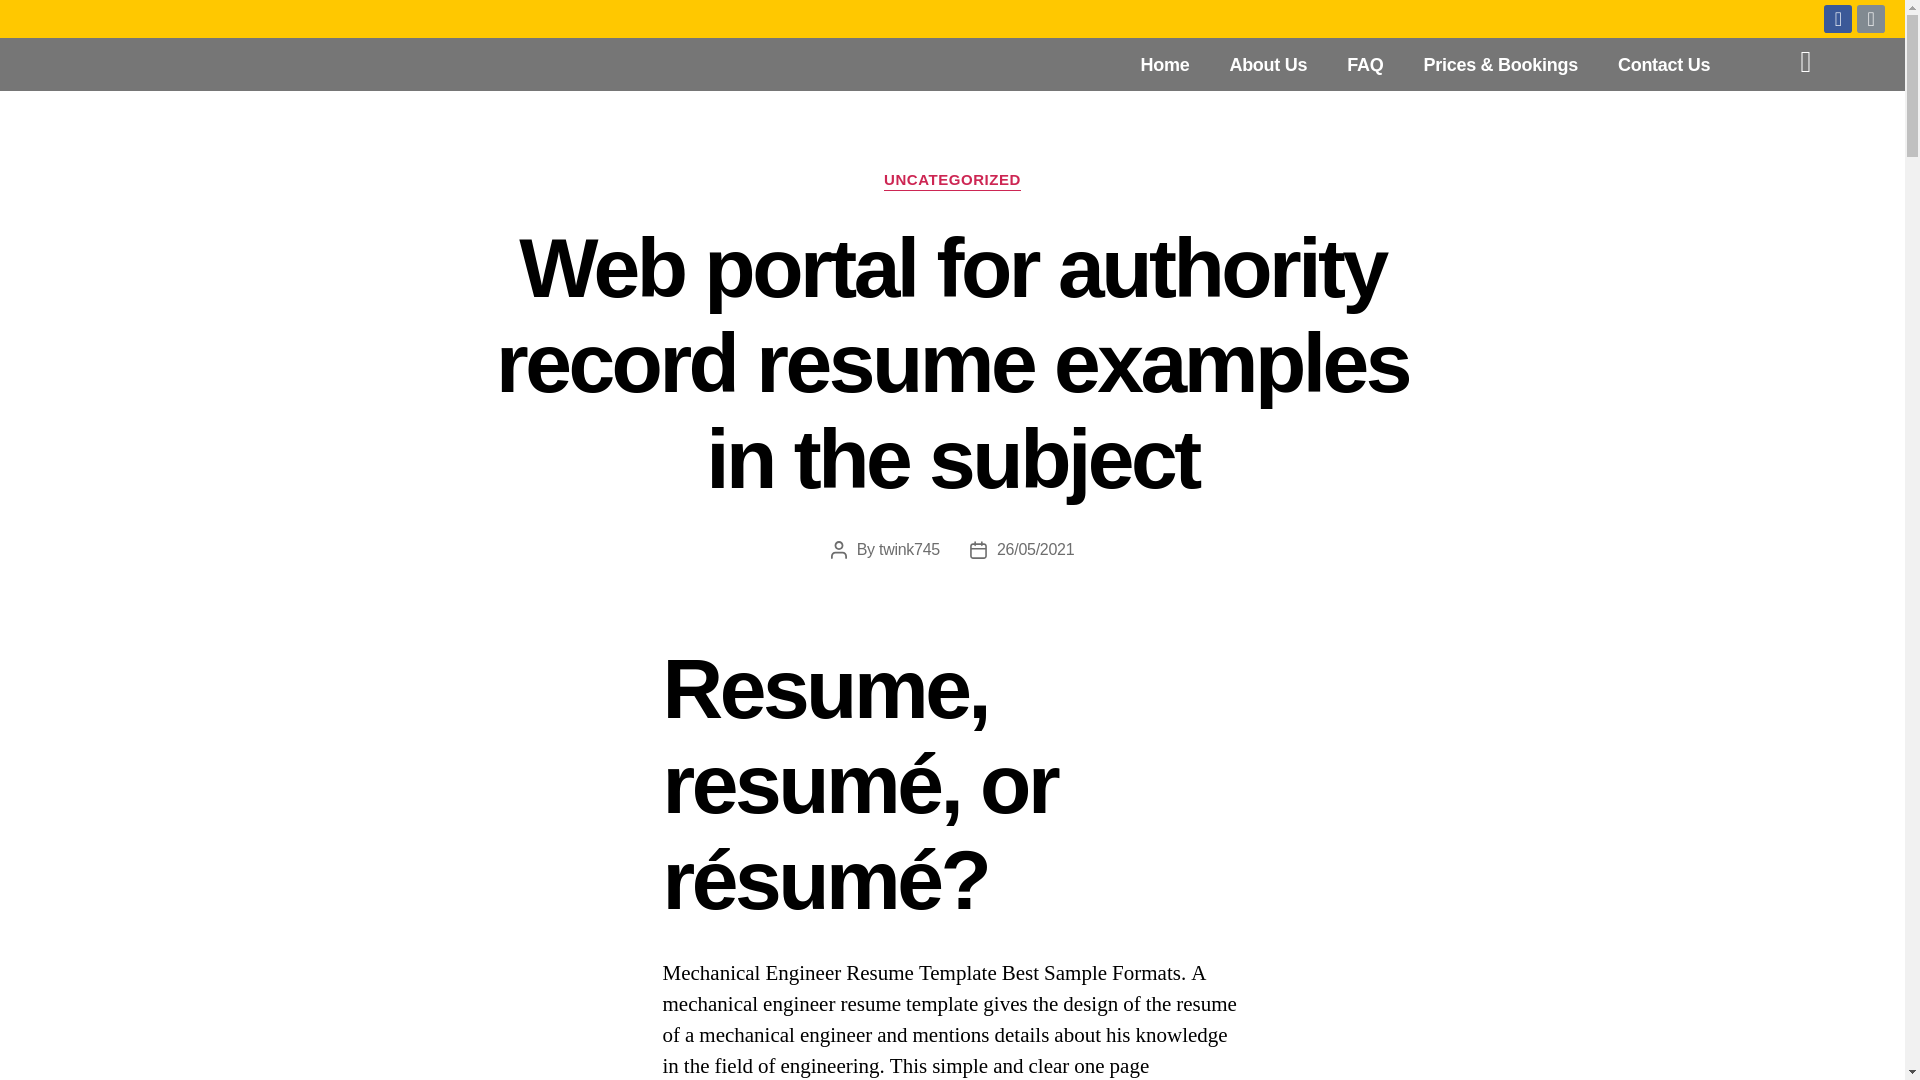 The height and width of the screenshot is (1080, 1920). Describe the element at coordinates (1364, 64) in the screenshot. I see `FAQ` at that location.